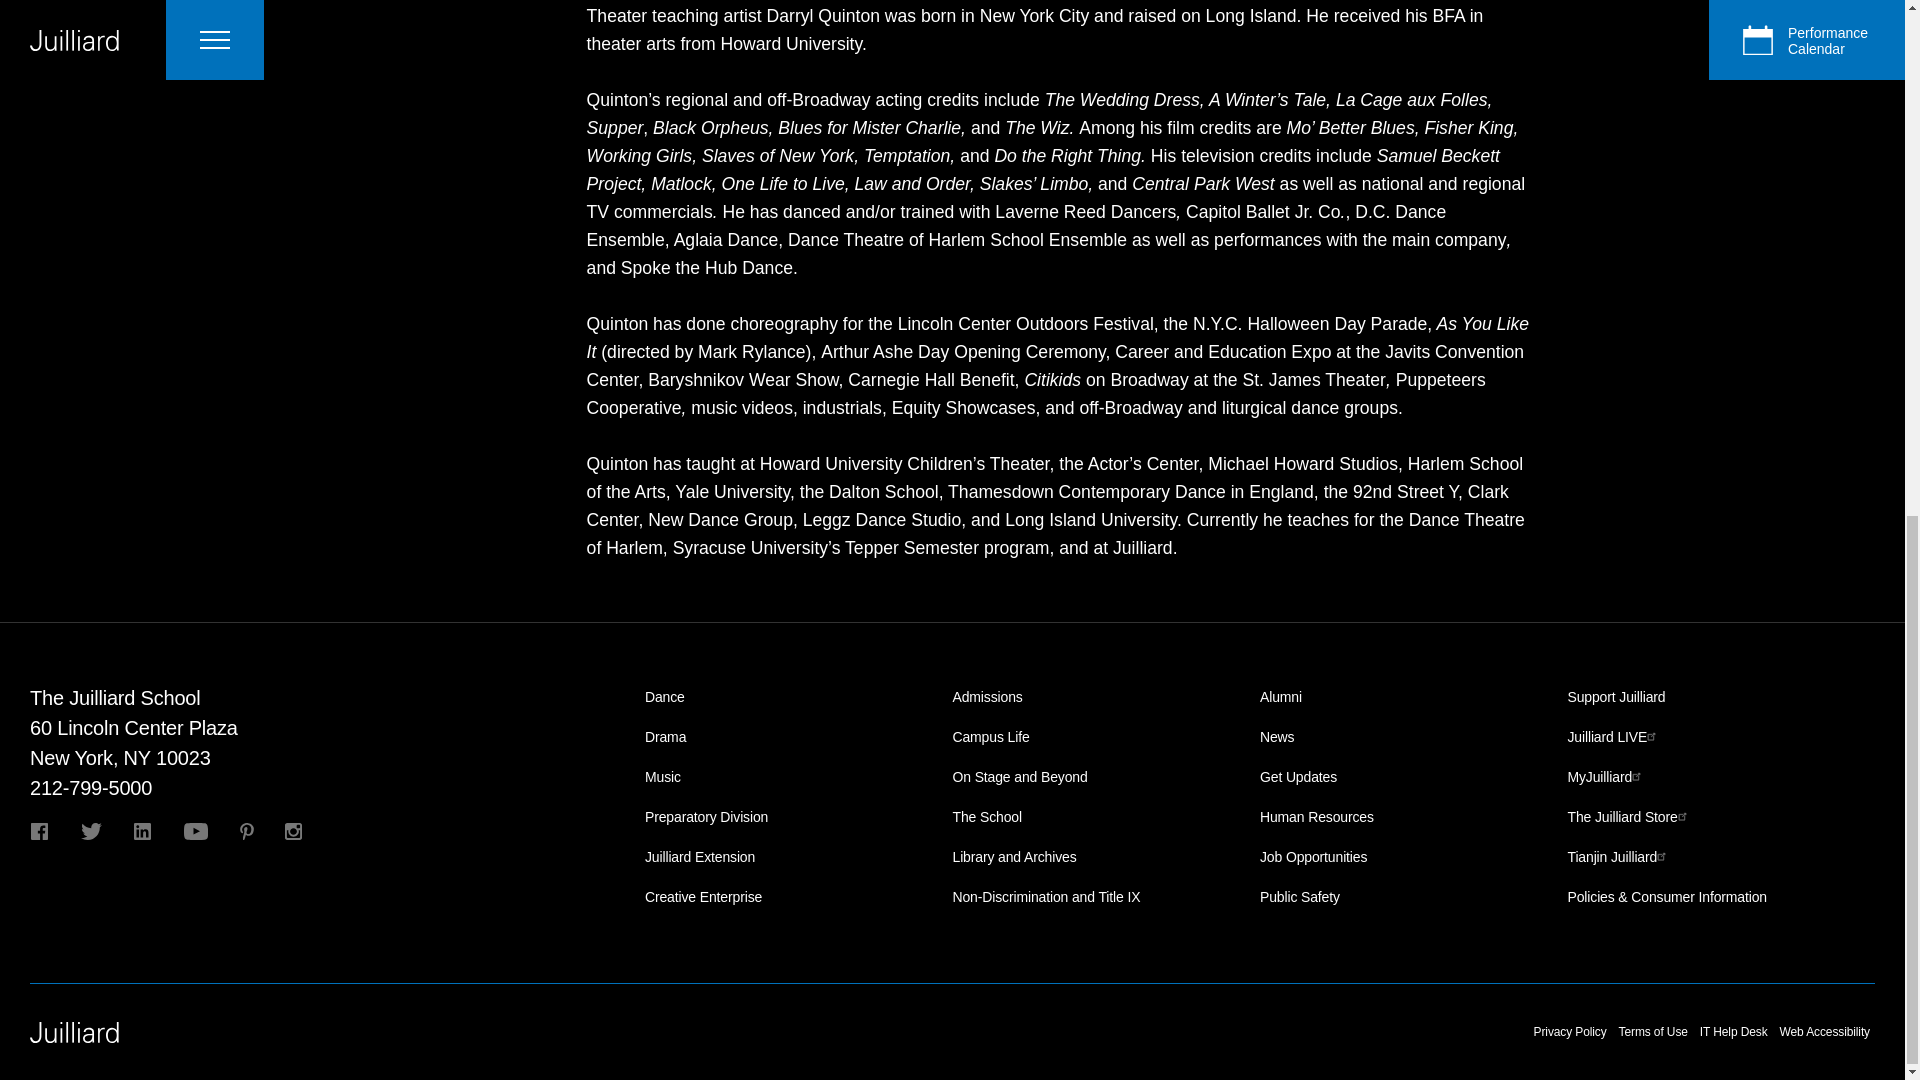 The image size is (1920, 1080). I want to click on Creative Enterprise, so click(704, 896).